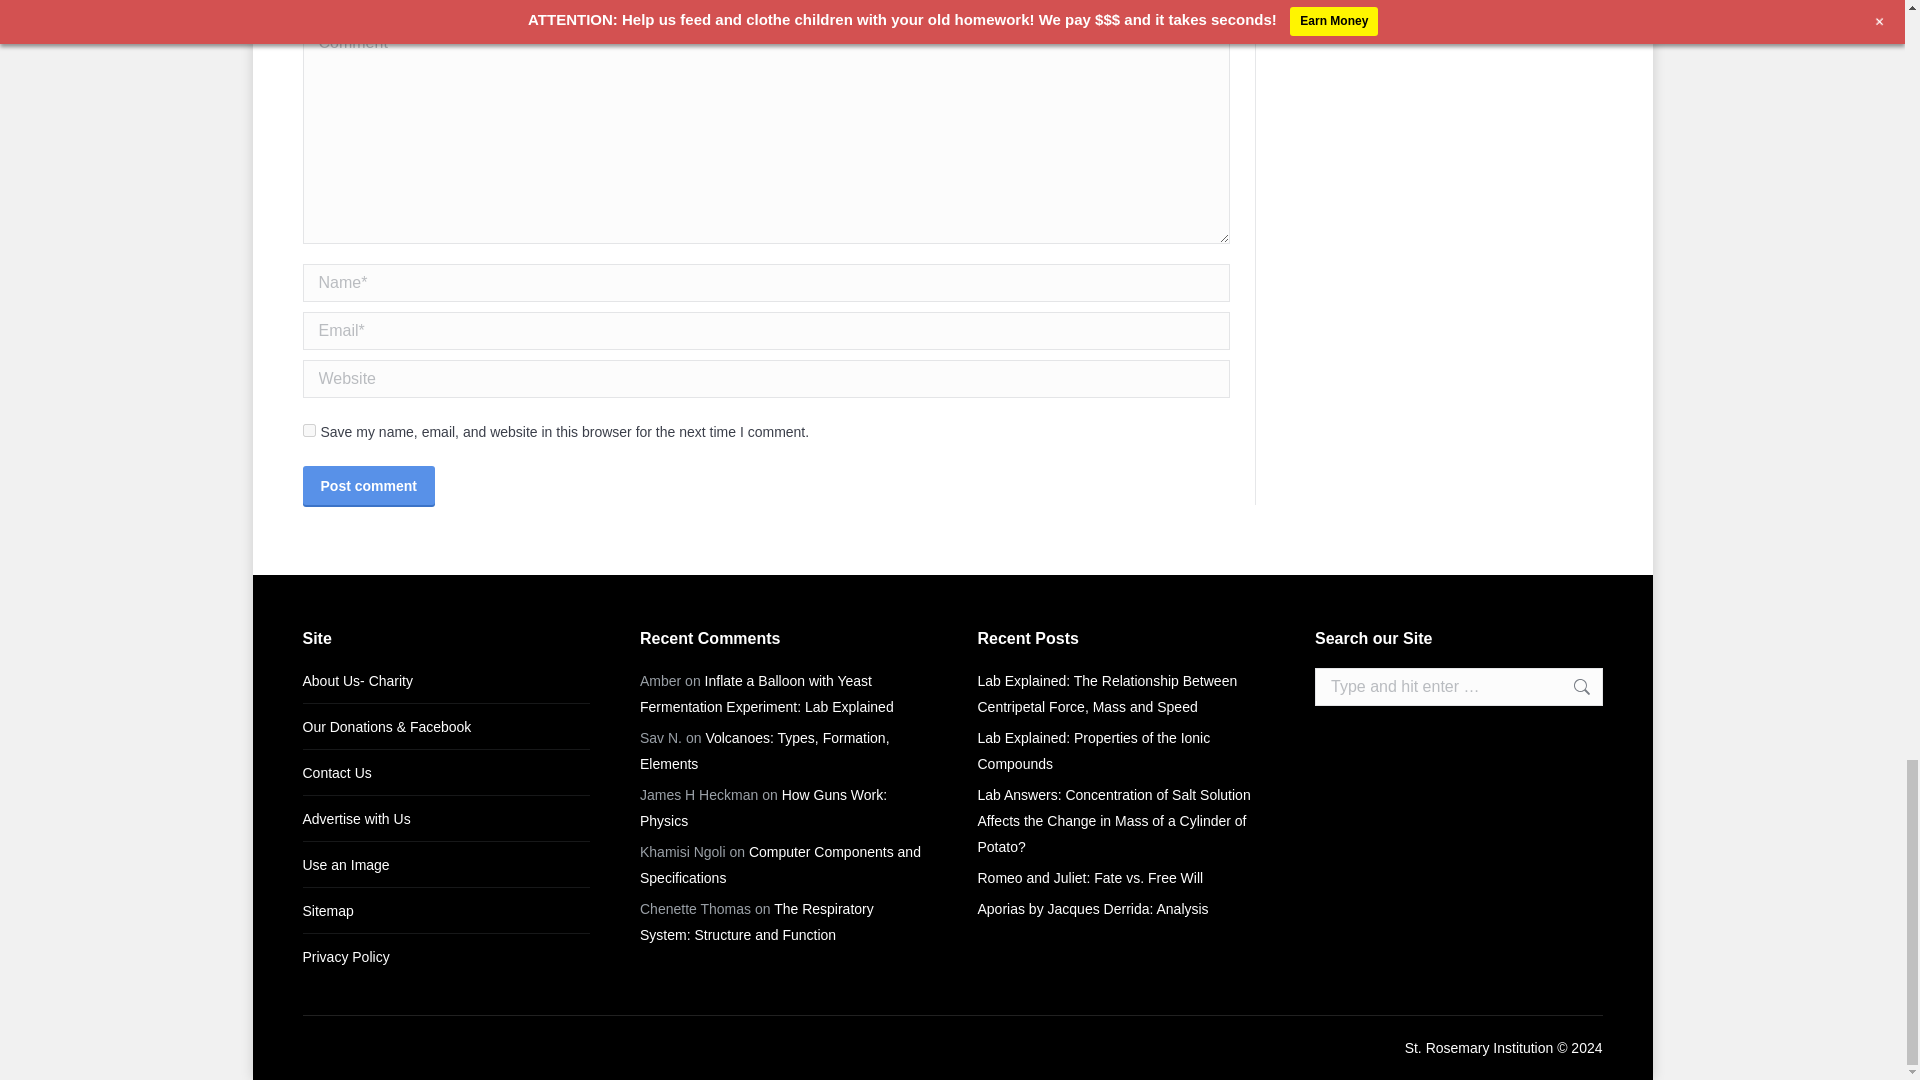  I want to click on About Us- Charity, so click(356, 681).